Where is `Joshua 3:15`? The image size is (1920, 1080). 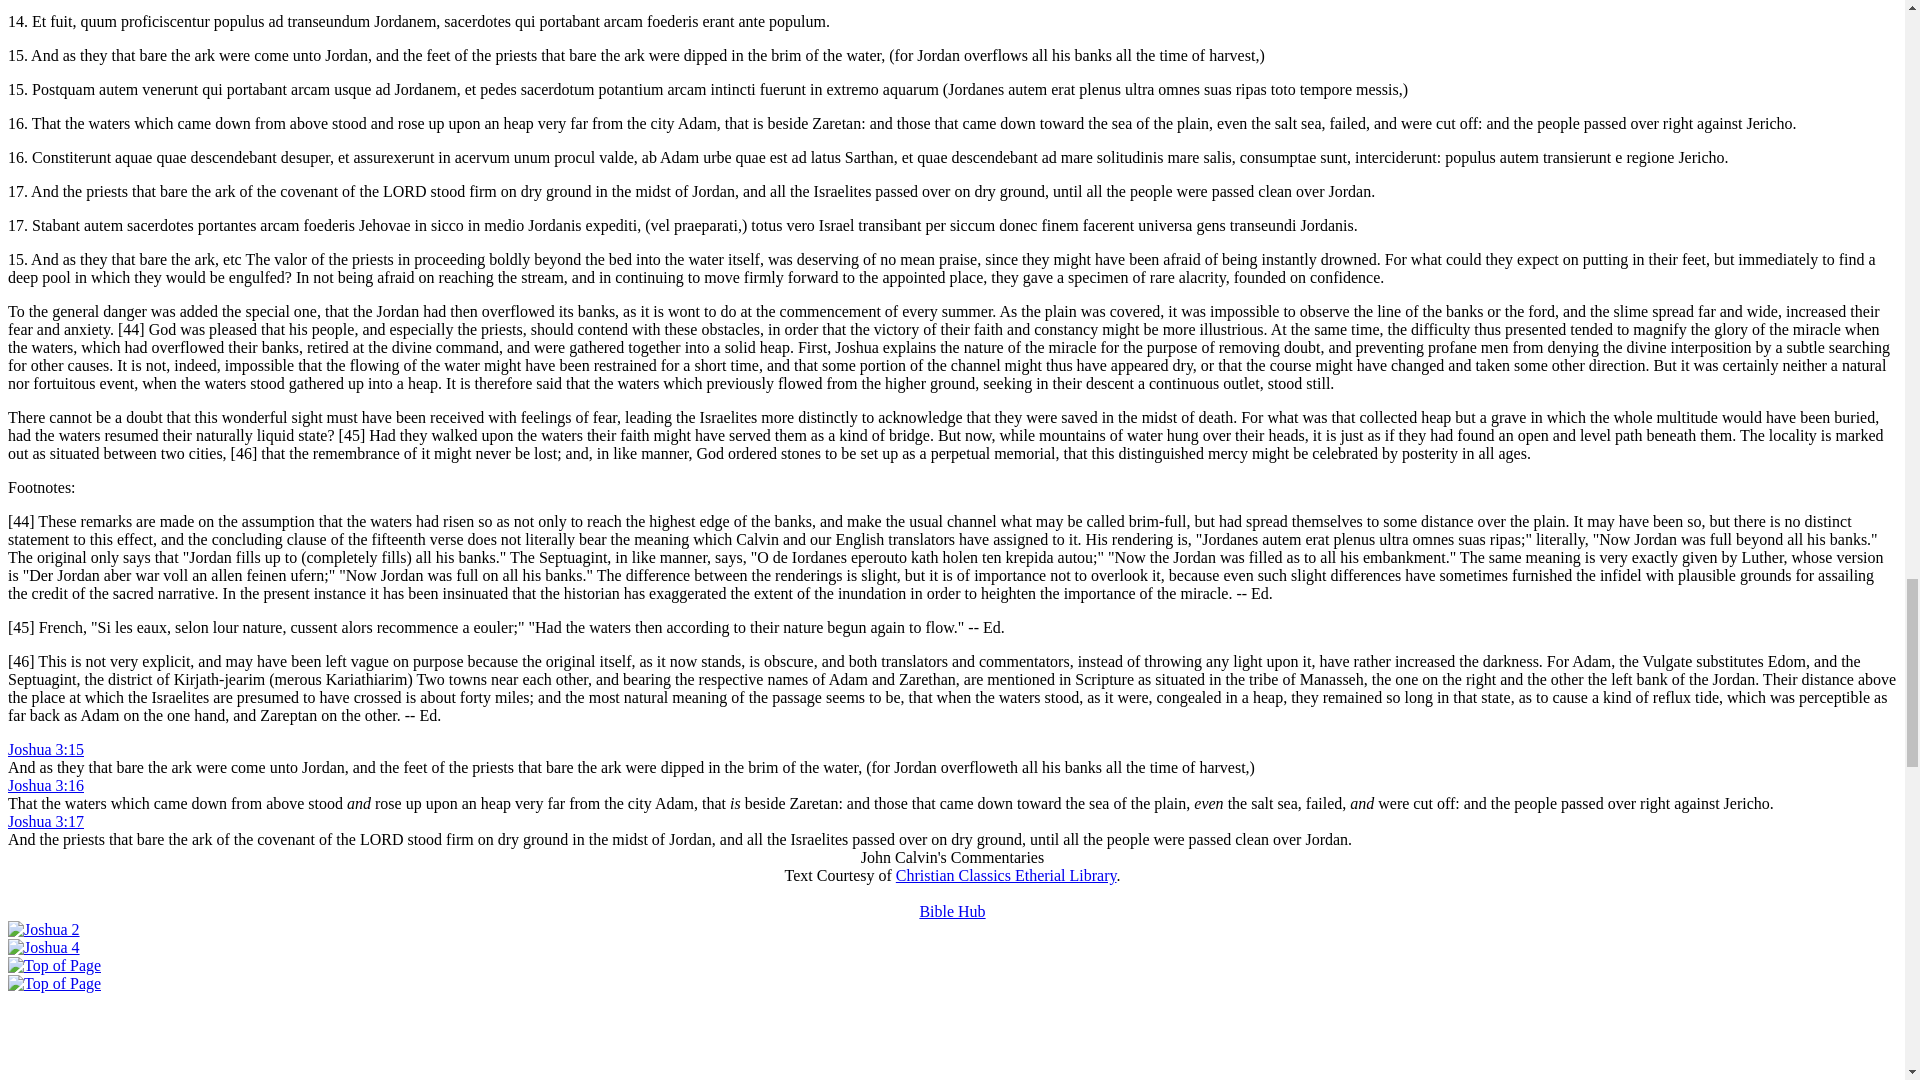
Joshua 3:15 is located at coordinates (46, 749).